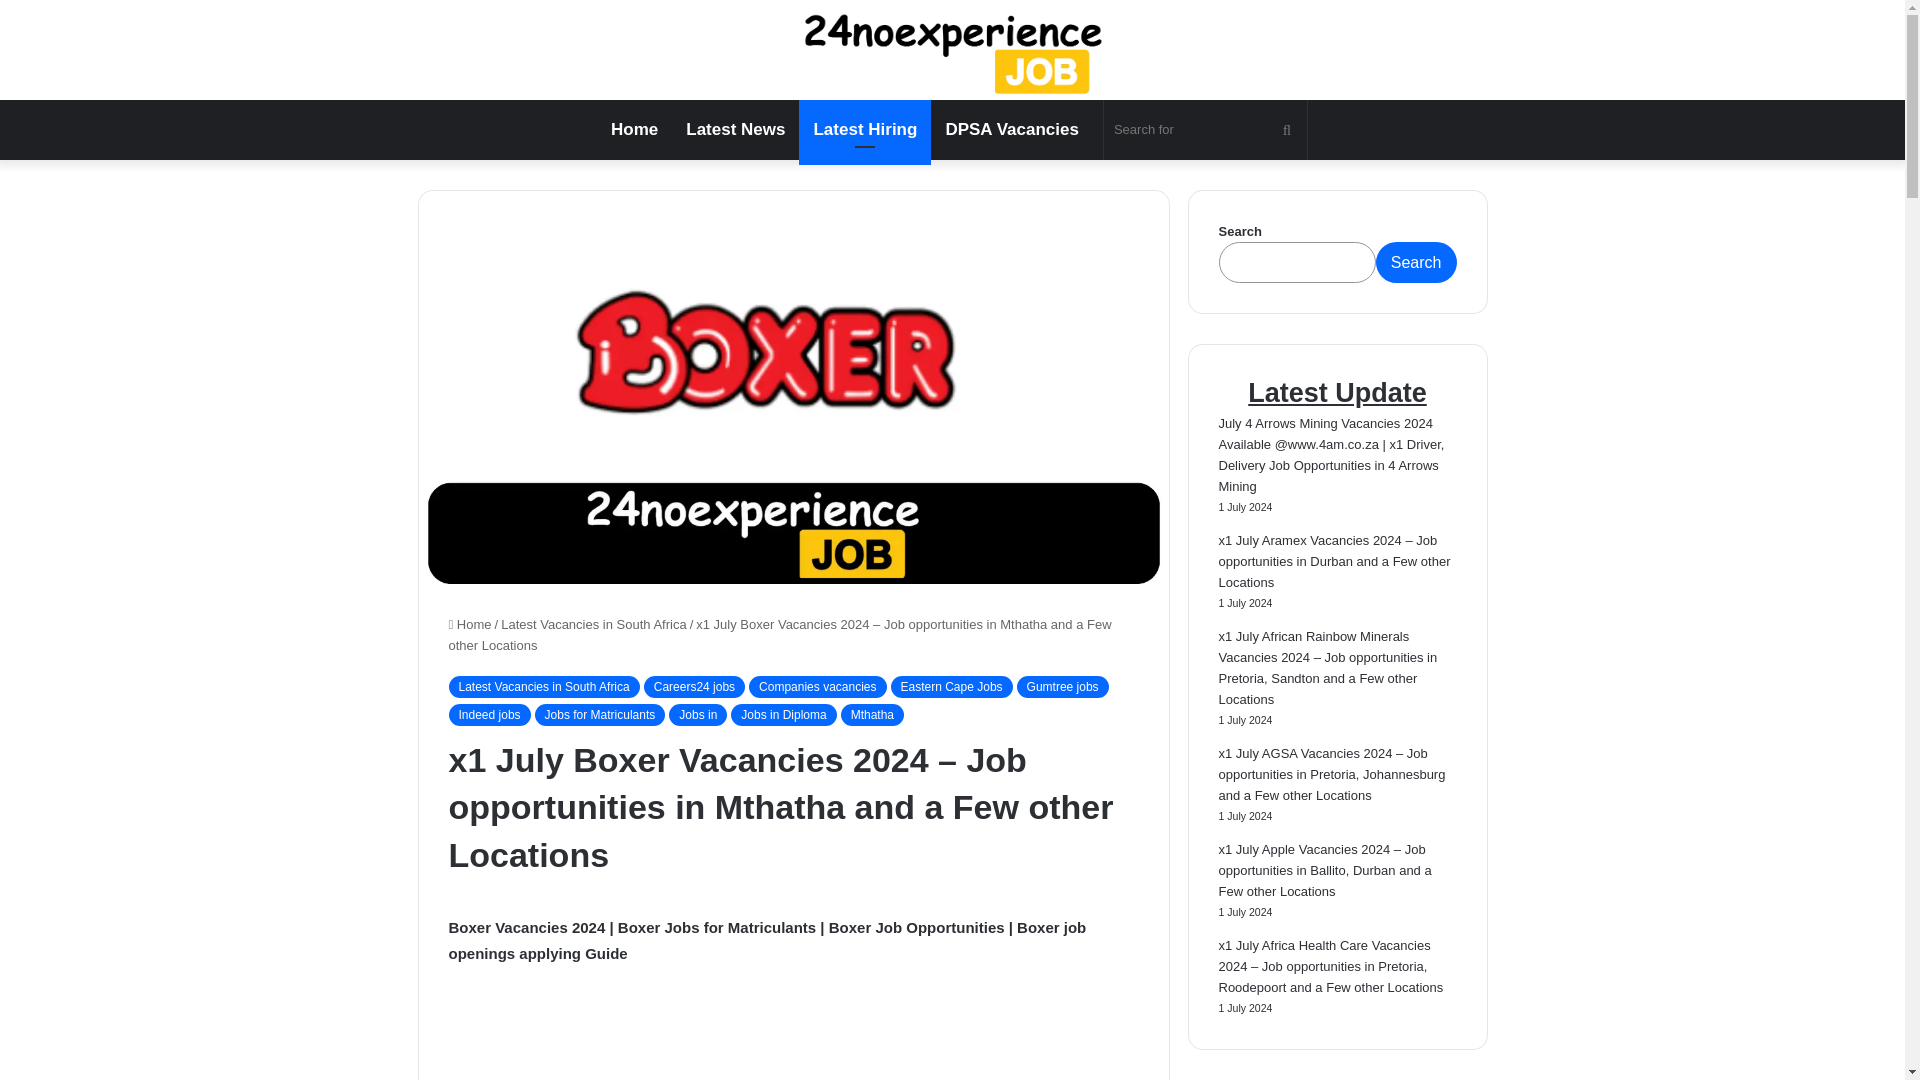 The image size is (1920, 1080). What do you see at coordinates (694, 686) in the screenshot?
I see `Careers24 jobs` at bounding box center [694, 686].